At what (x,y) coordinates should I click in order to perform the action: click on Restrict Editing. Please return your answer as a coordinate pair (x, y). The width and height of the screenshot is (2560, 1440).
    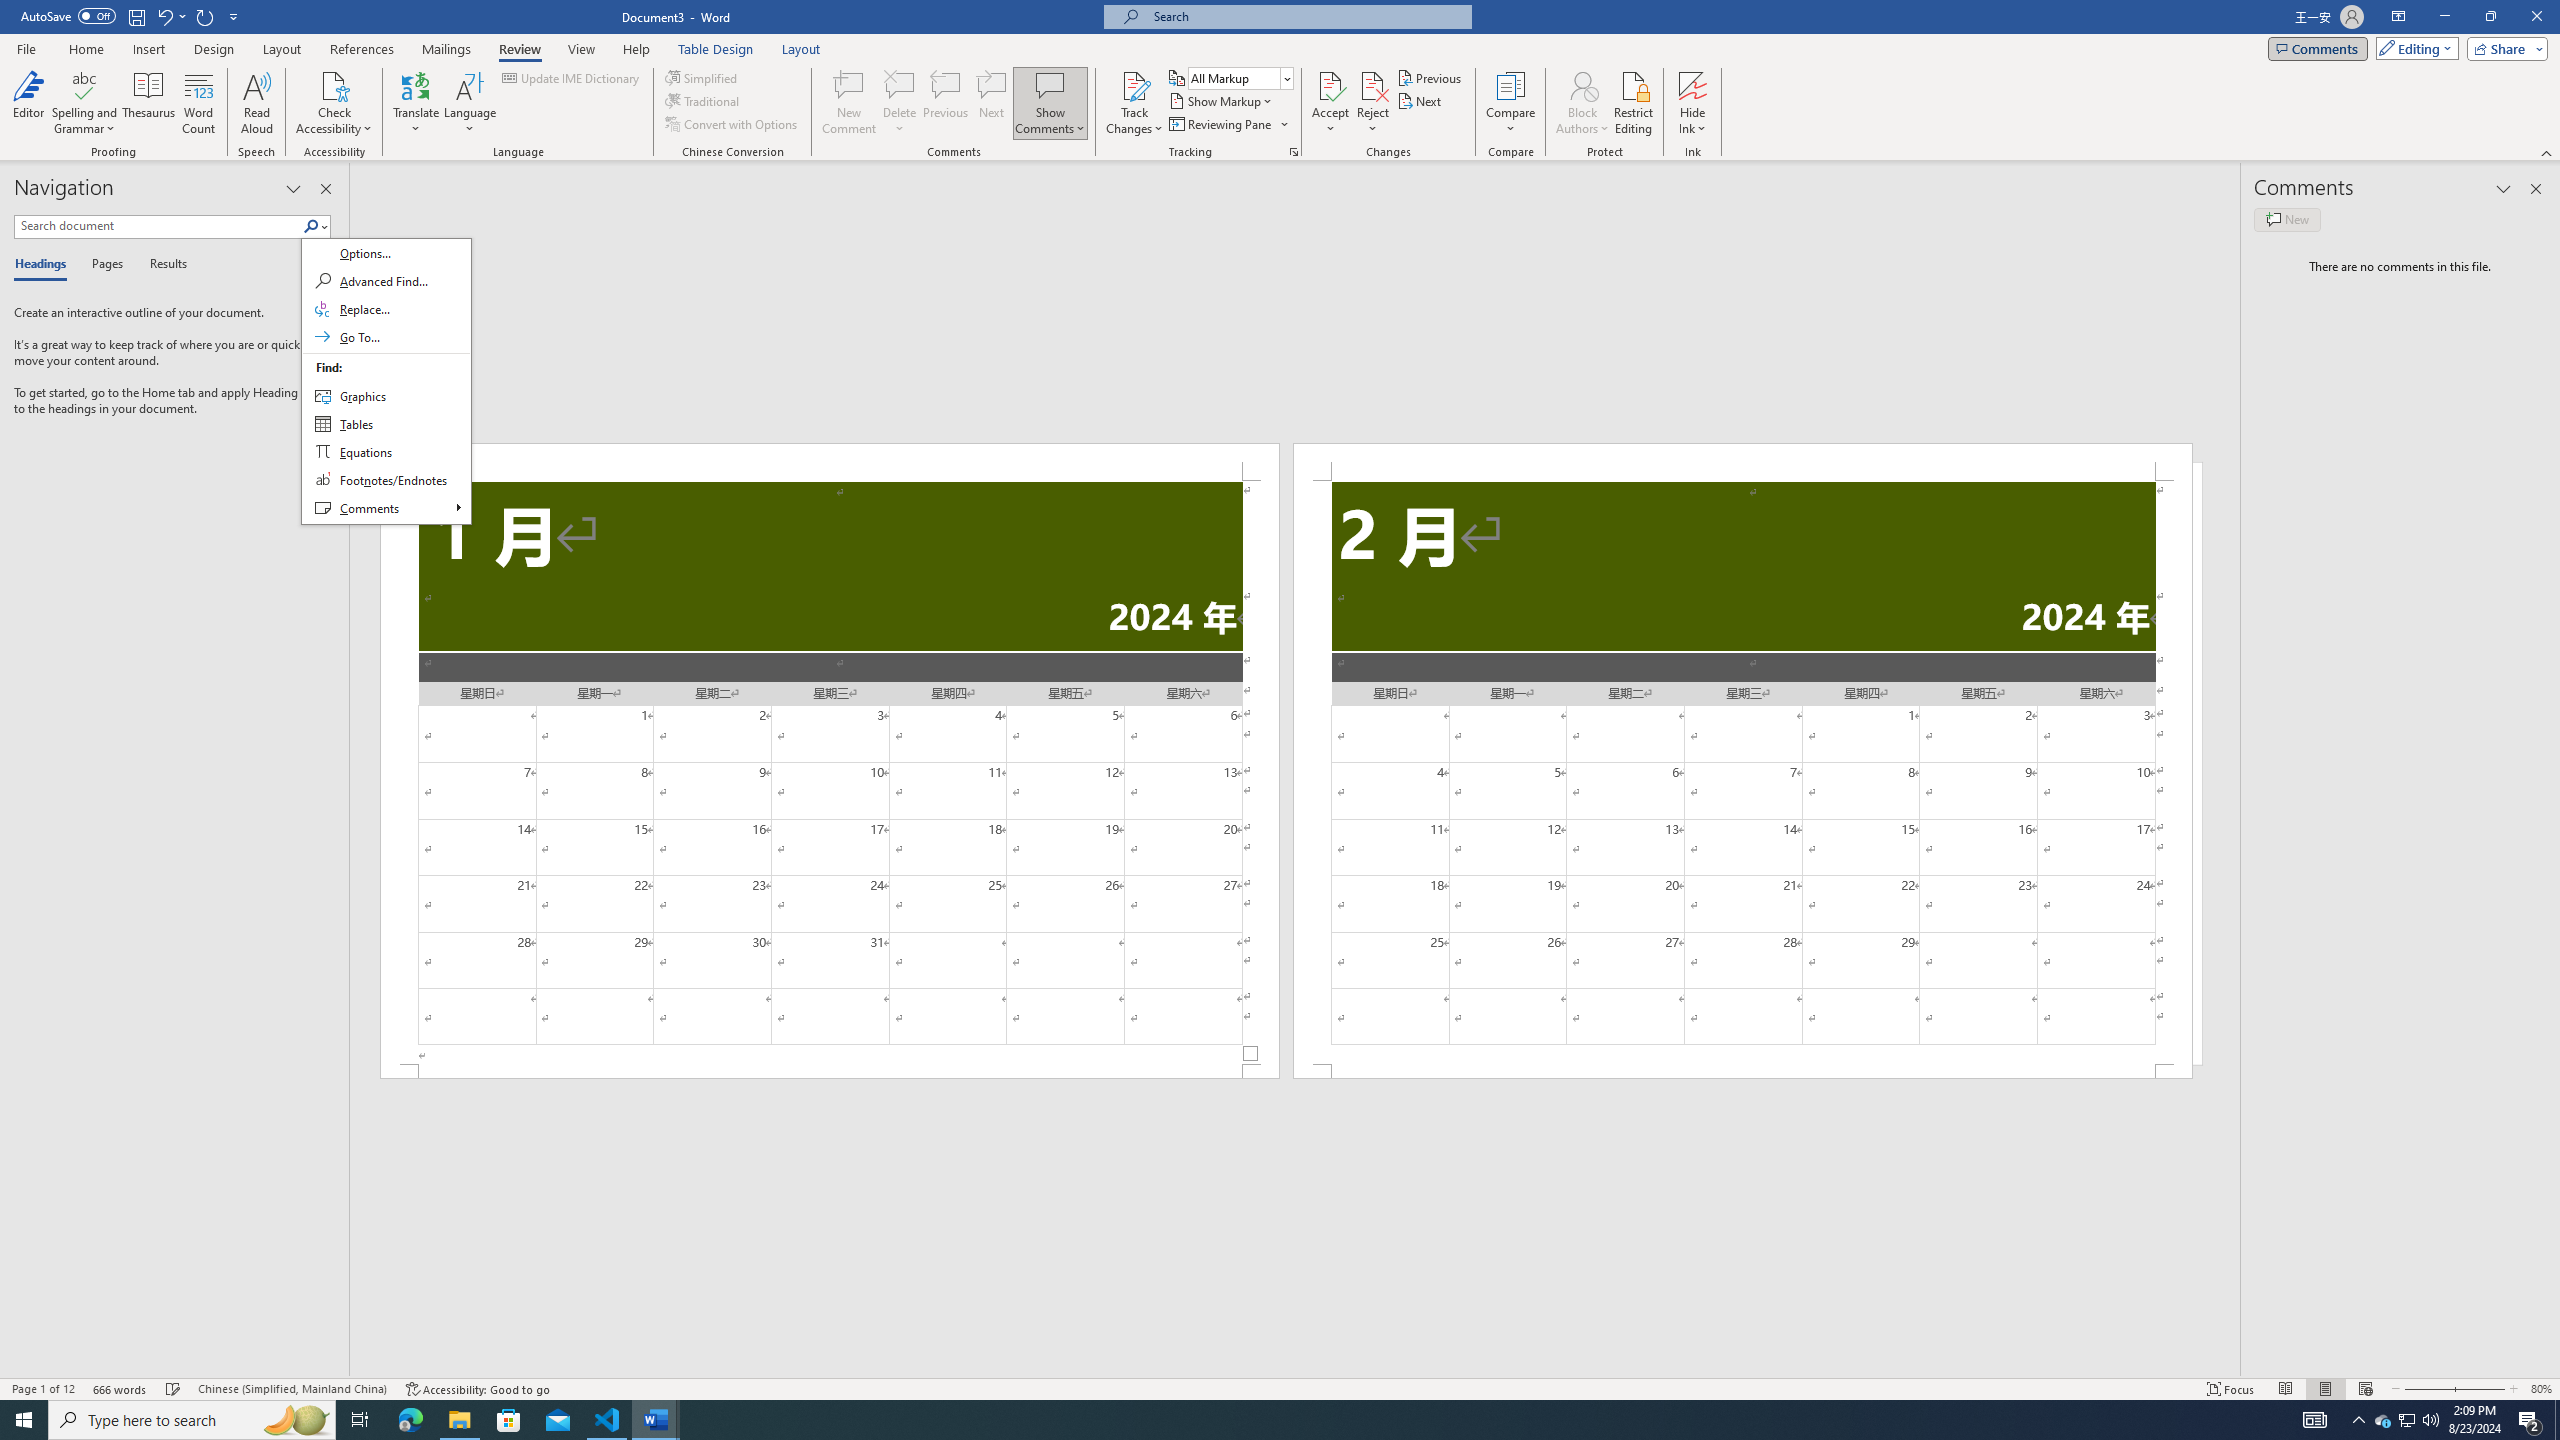
    Looking at the image, I should click on (1634, 103).